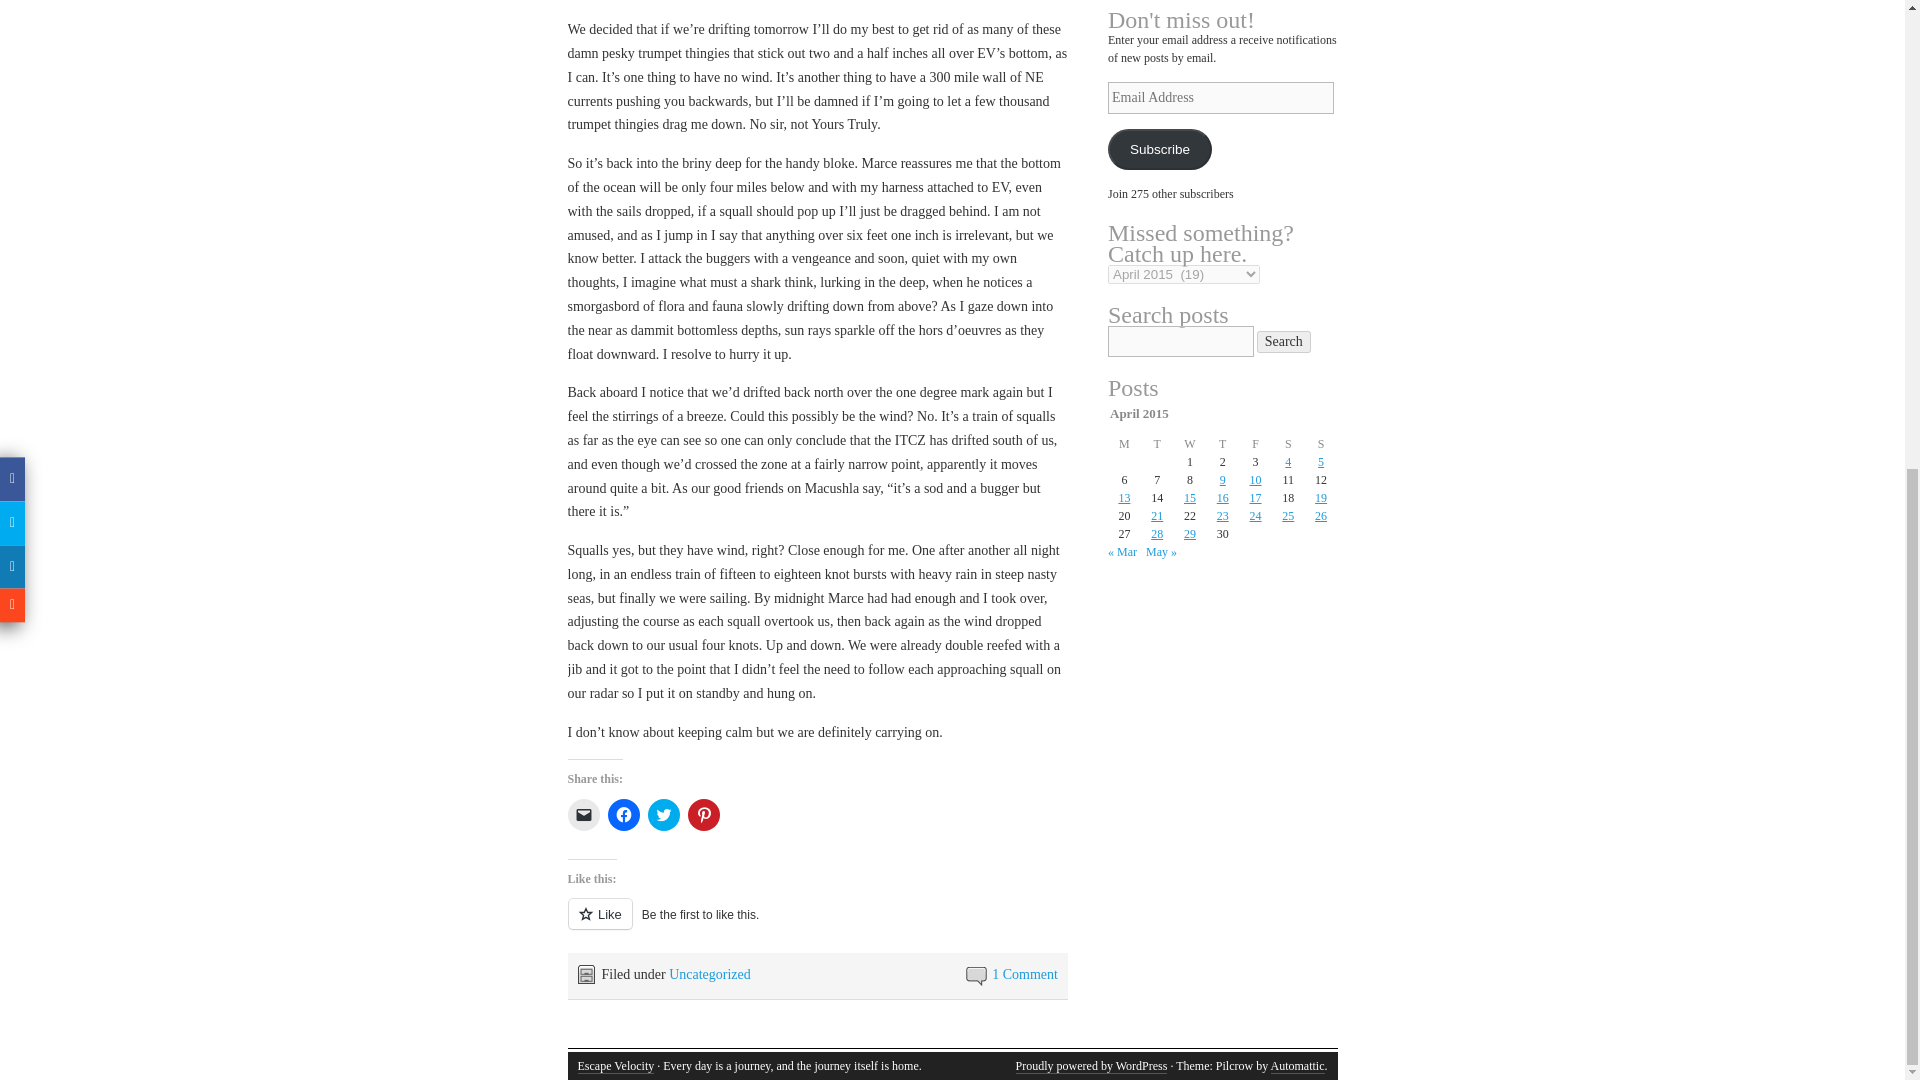 The height and width of the screenshot is (1080, 1920). What do you see at coordinates (584, 814) in the screenshot?
I see `Click to email a link to a friend` at bounding box center [584, 814].